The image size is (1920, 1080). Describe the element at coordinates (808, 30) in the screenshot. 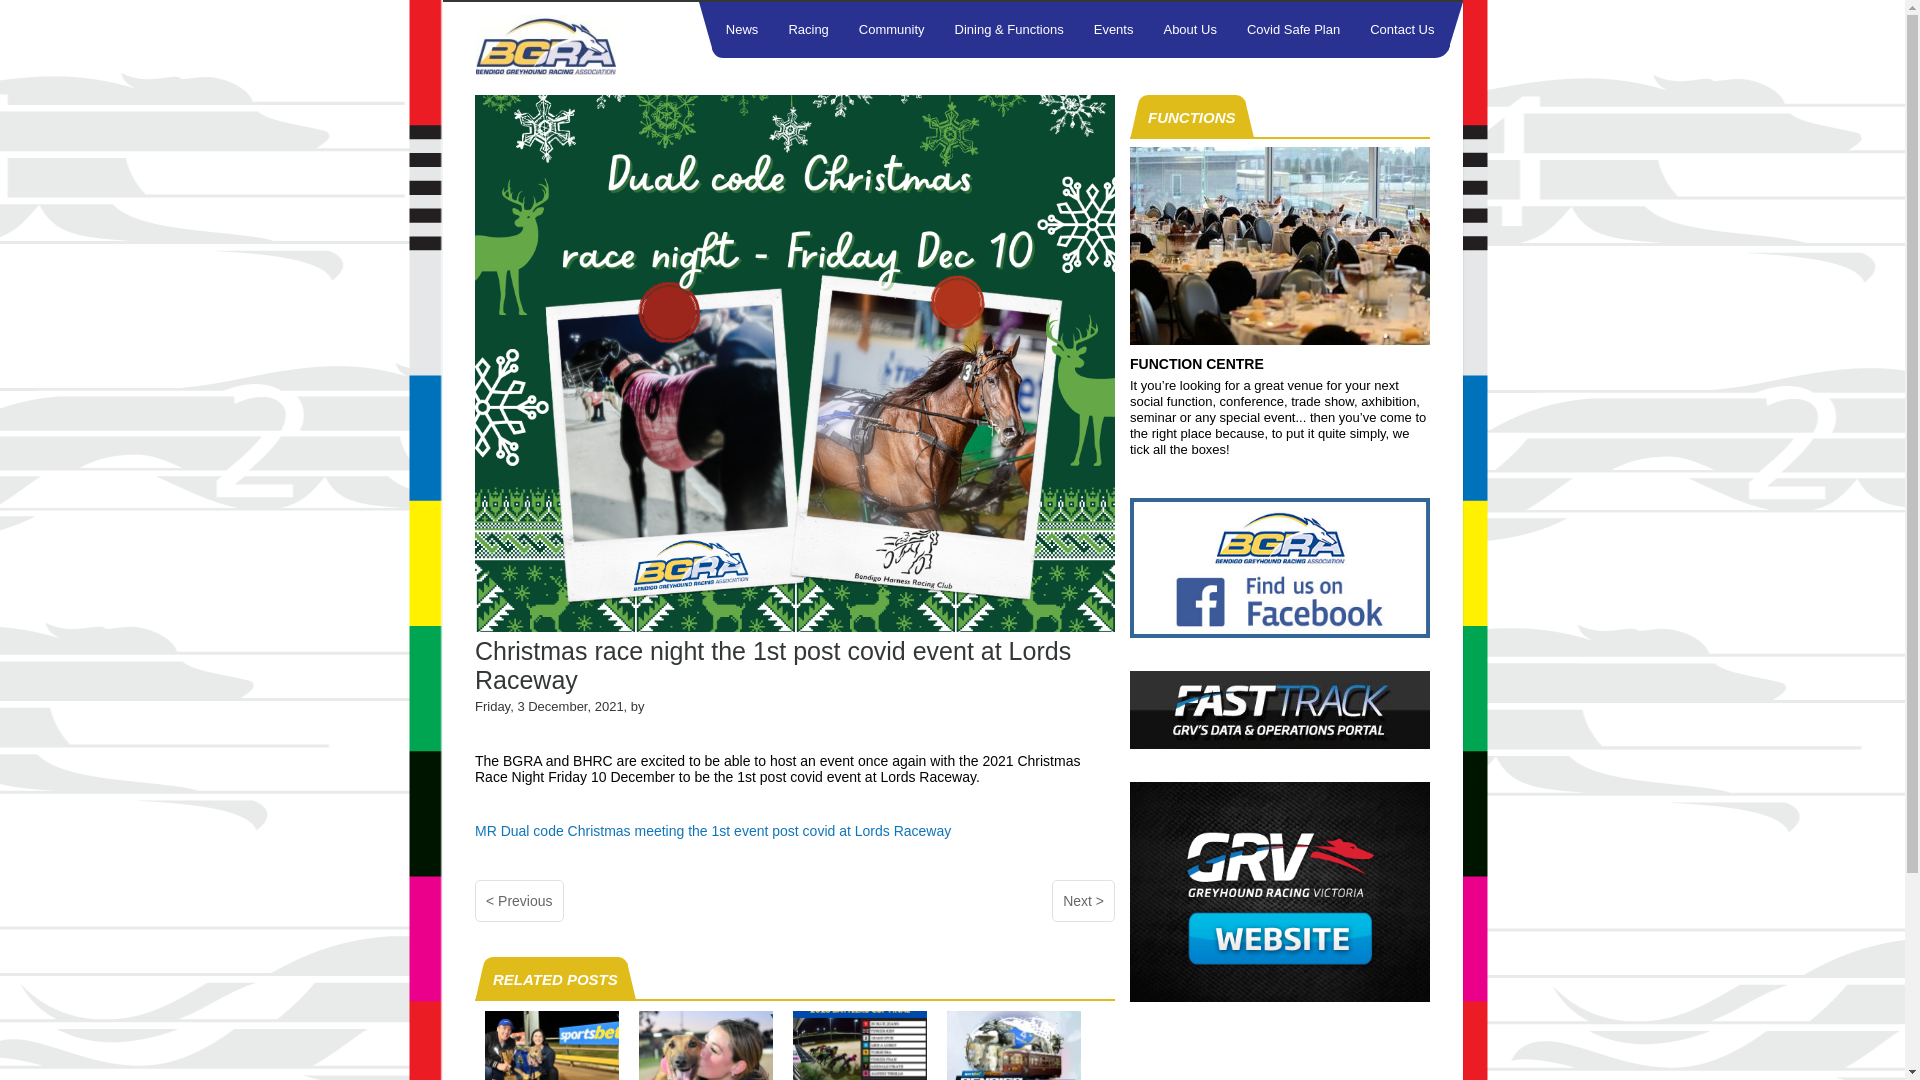

I see `Racing` at that location.